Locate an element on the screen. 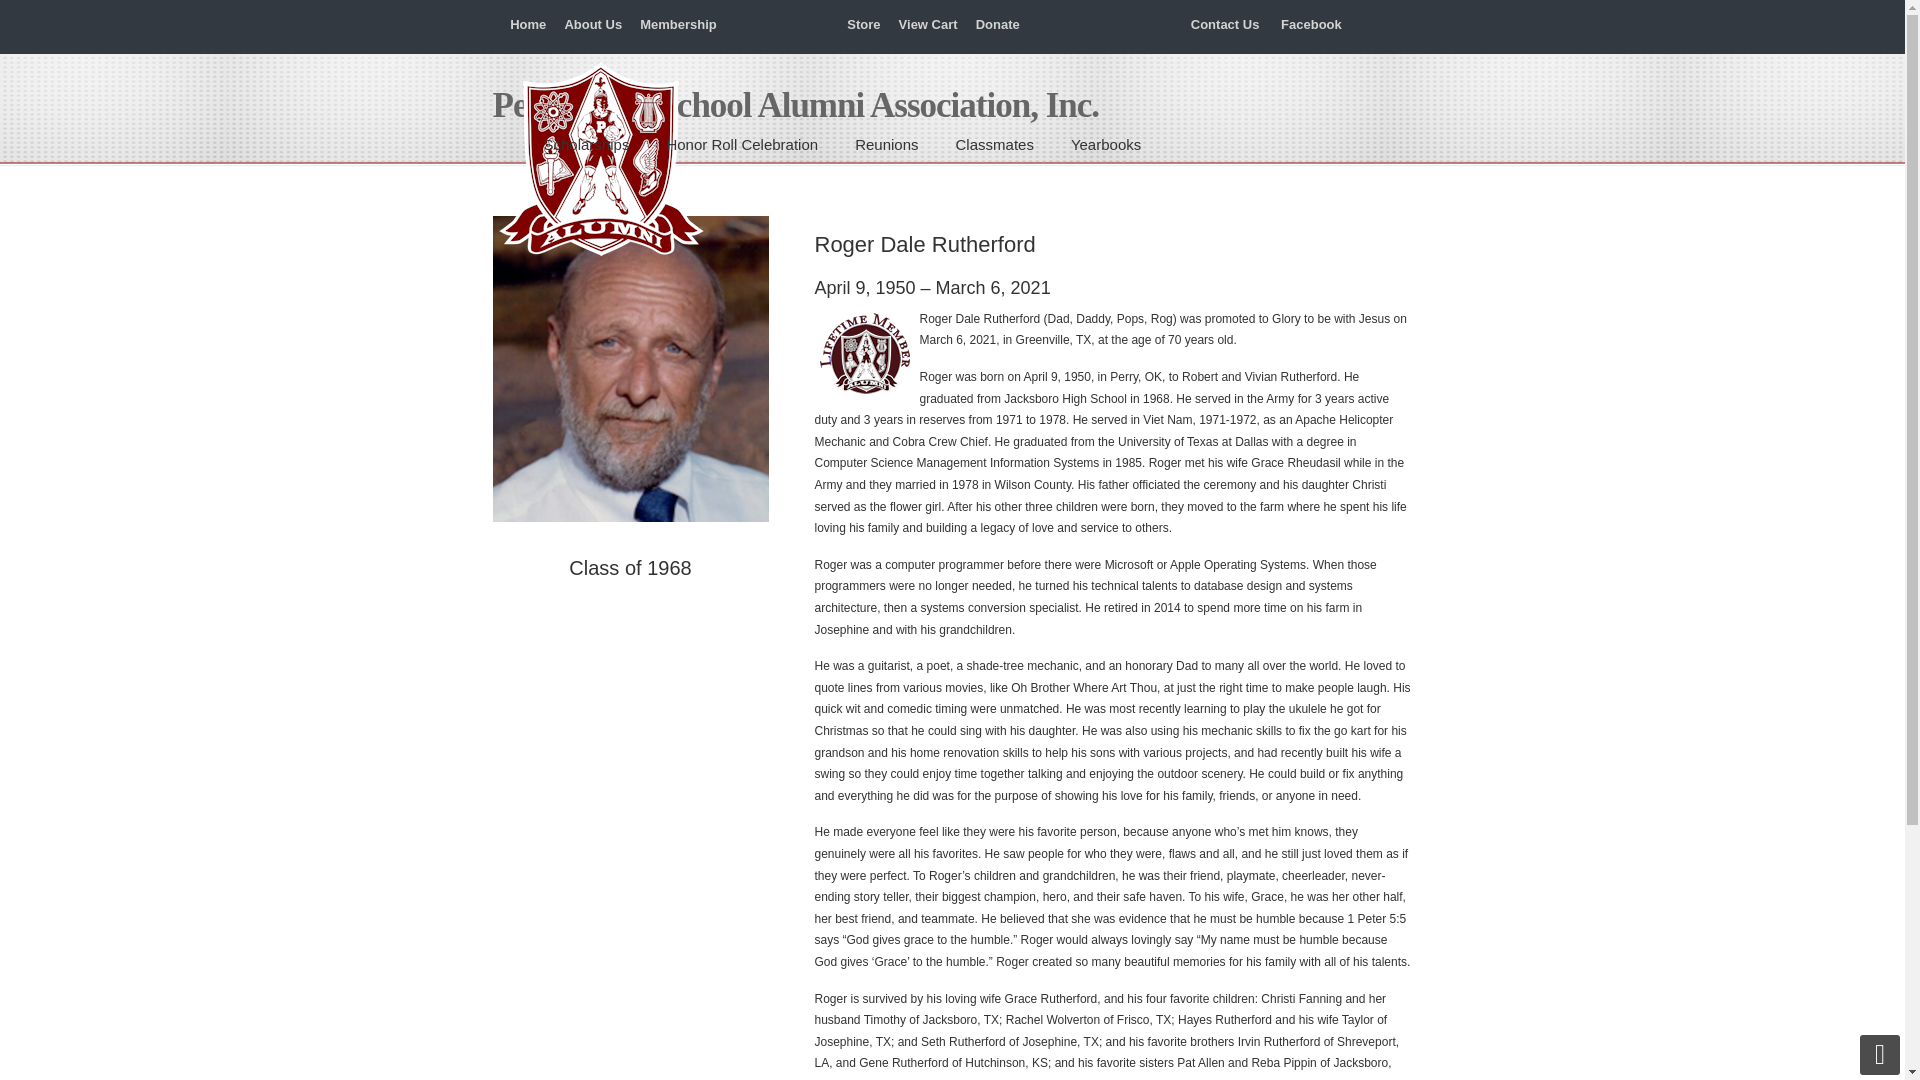 This screenshot has height=1080, width=1920. Home is located at coordinates (528, 24).